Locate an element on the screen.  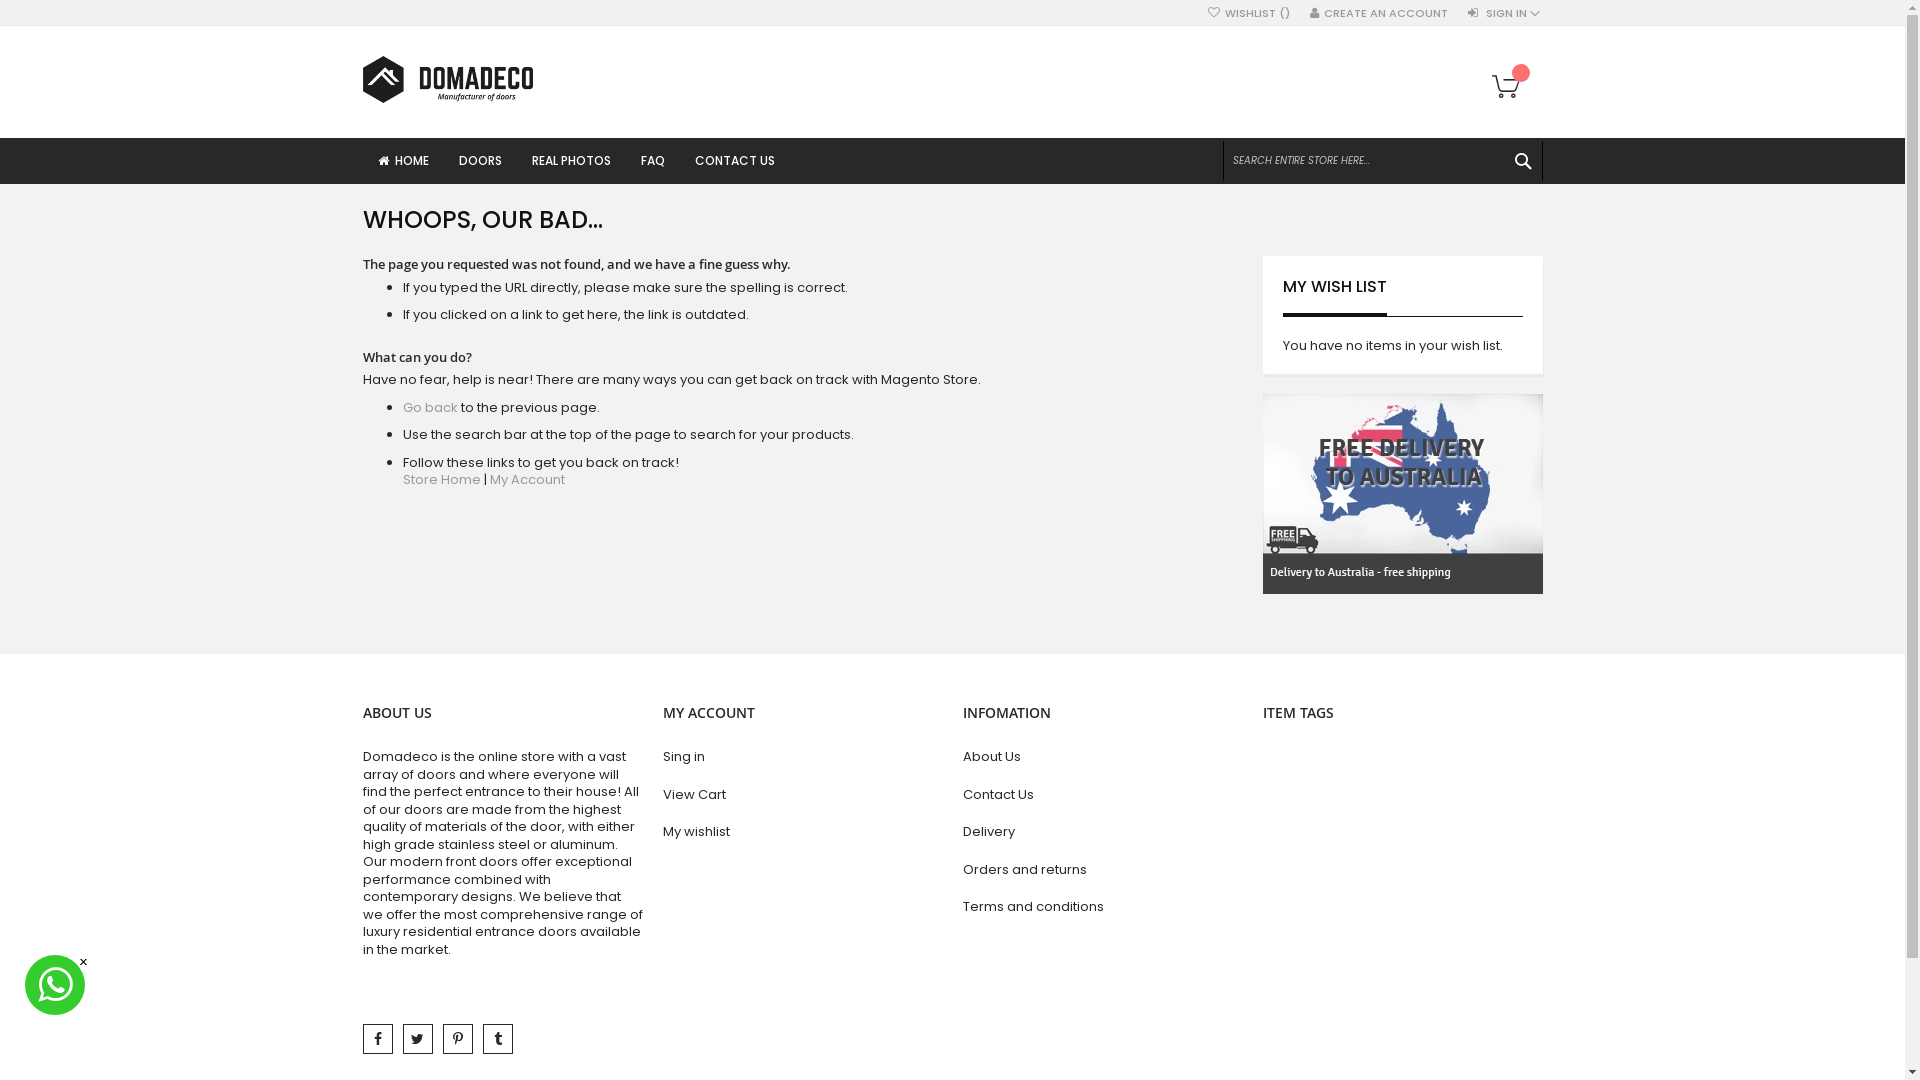
Domadeco Front Aluminium & Steel Door  is located at coordinates (447, 80).